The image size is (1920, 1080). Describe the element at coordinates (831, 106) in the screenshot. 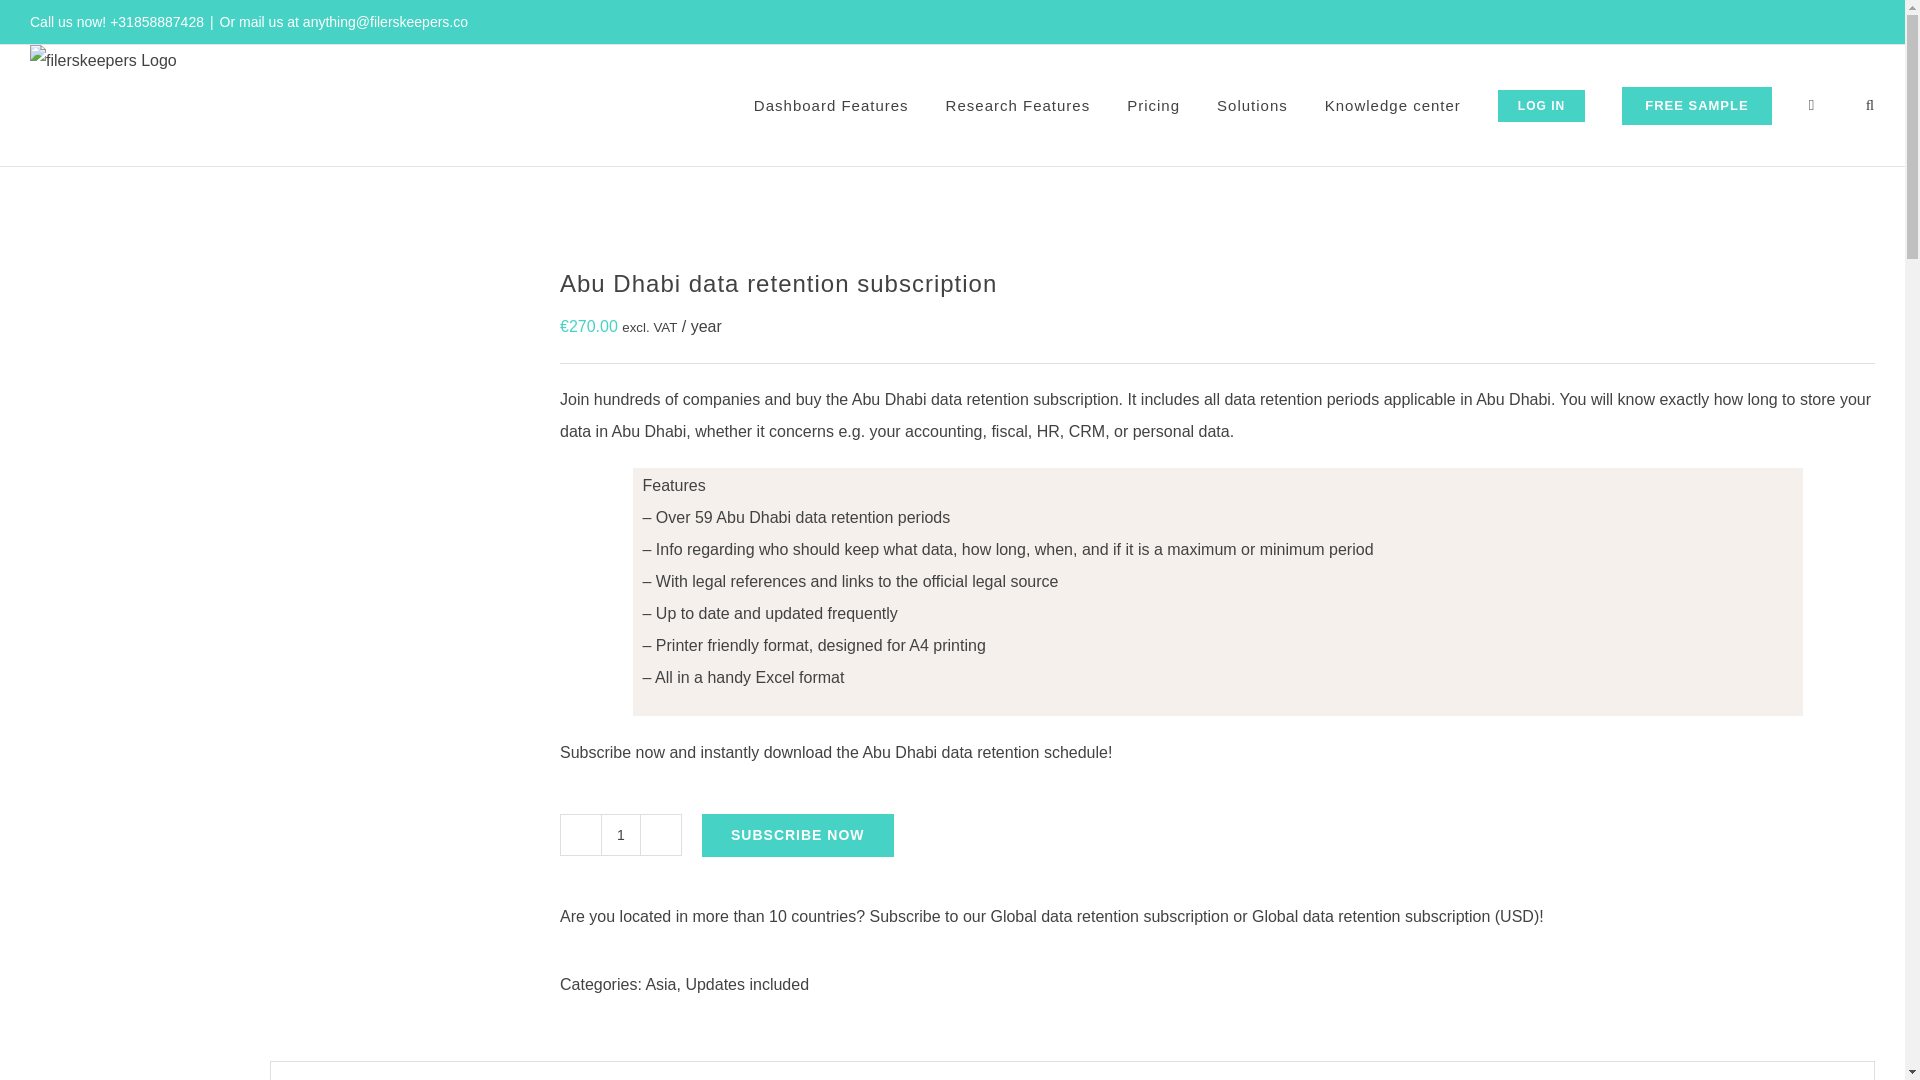

I see `Dashboard Features` at that location.